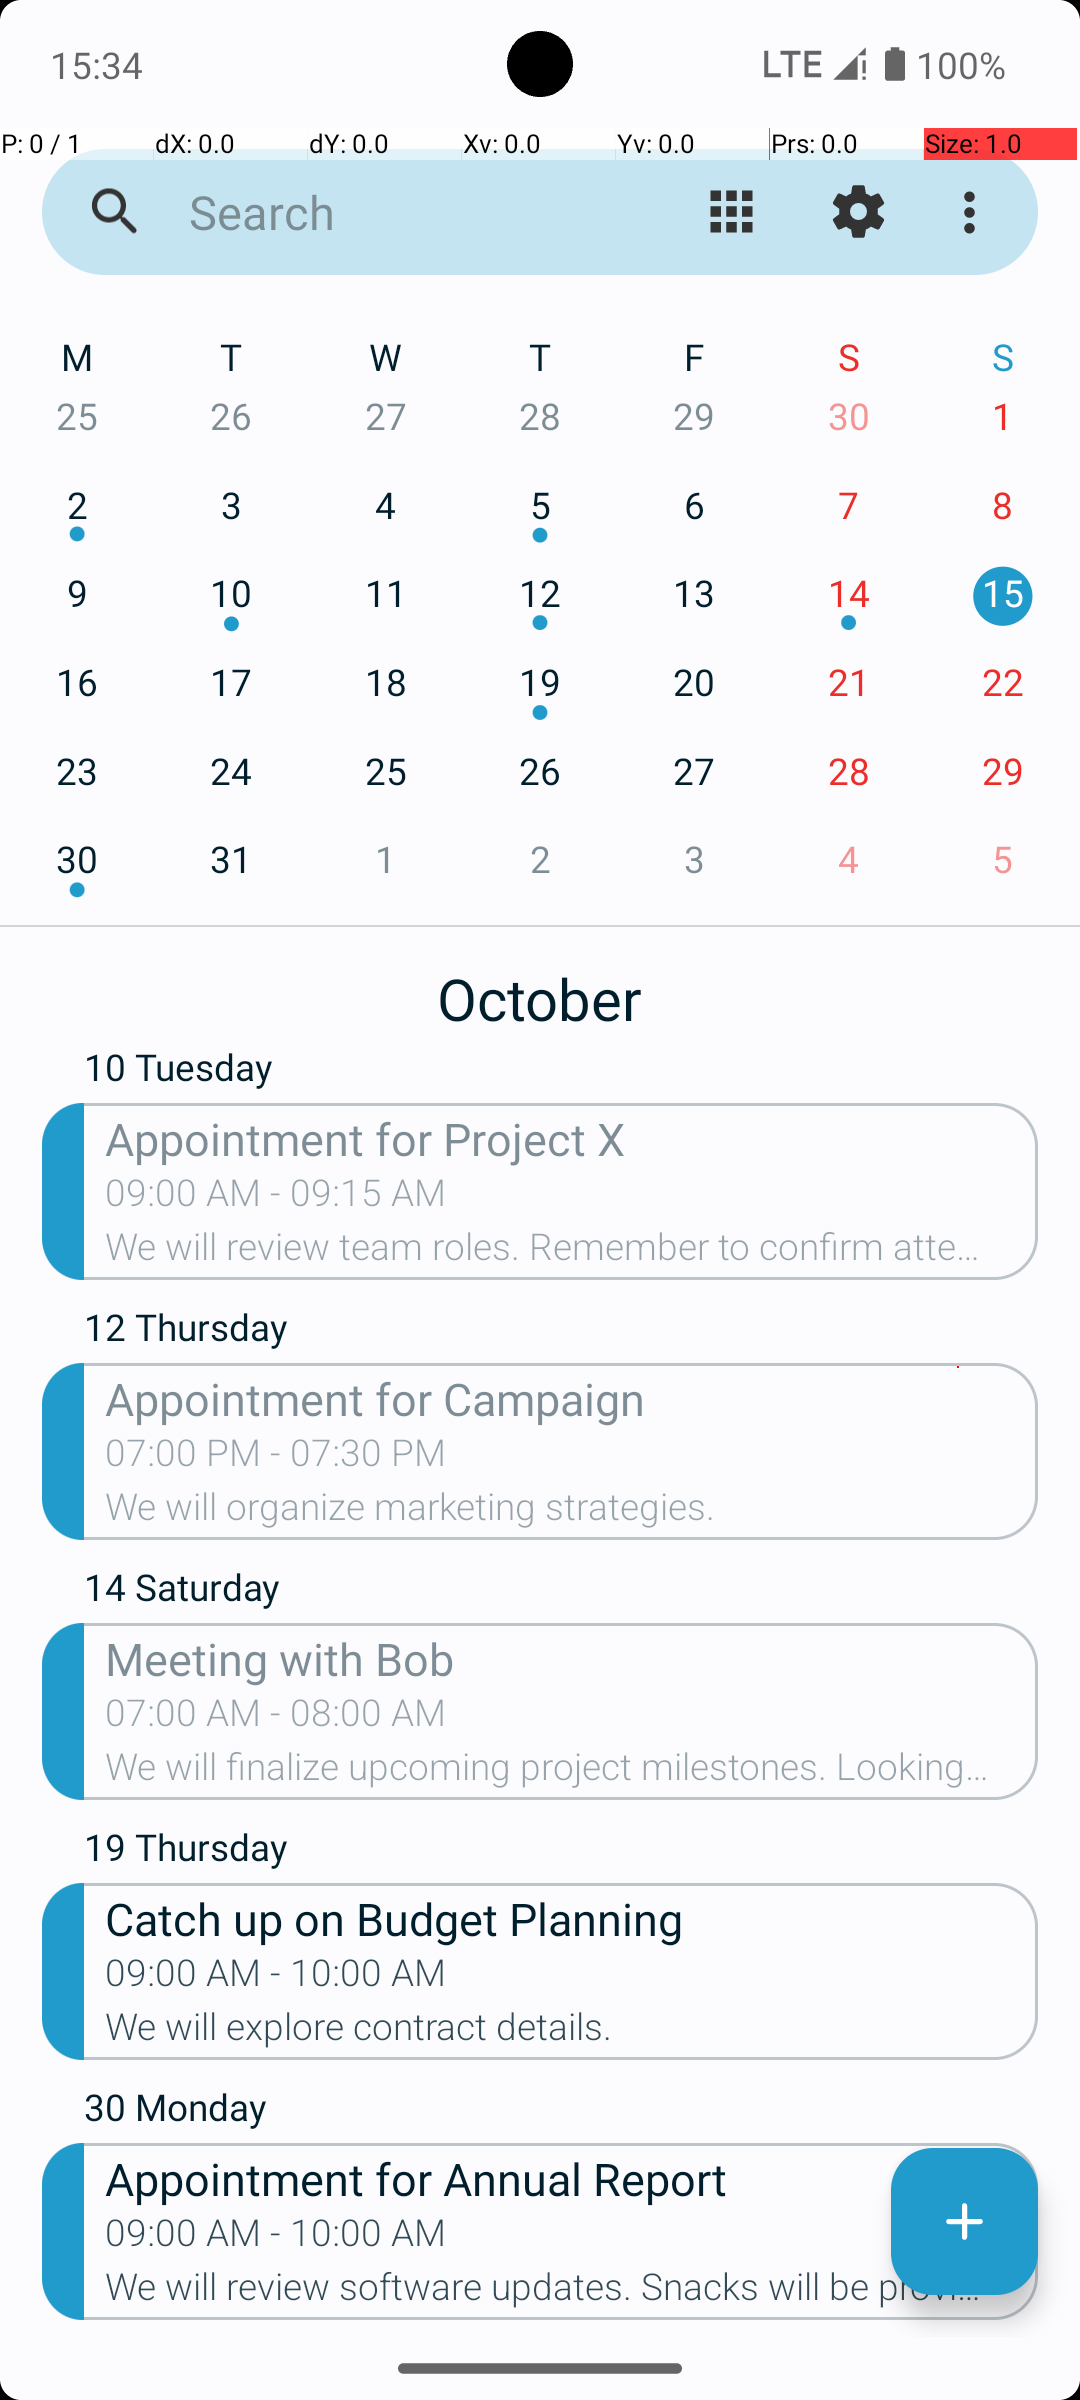 Image resolution: width=1080 pixels, height=2400 pixels. I want to click on 07:00 PM - 07:30 PM, so click(276, 1459).